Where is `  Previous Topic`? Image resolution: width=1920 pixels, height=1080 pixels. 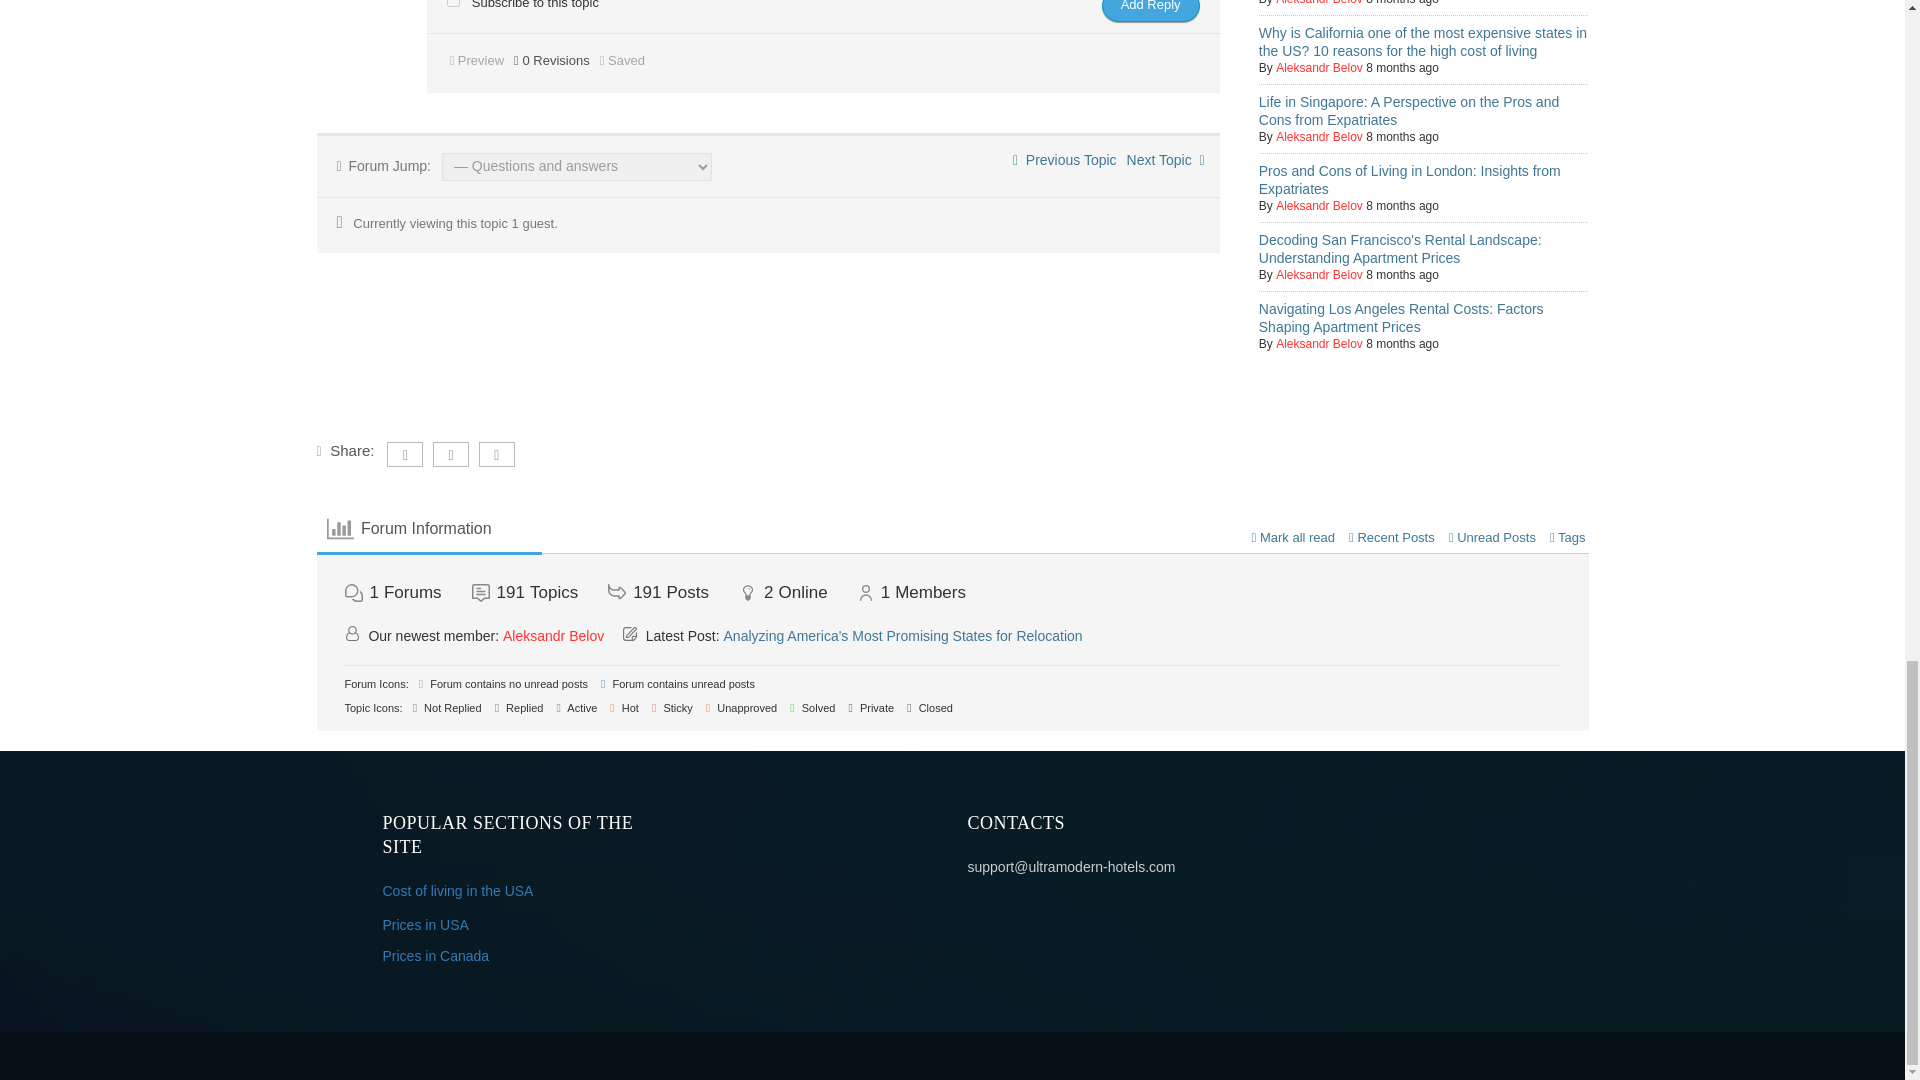   Previous Topic is located at coordinates (1065, 160).